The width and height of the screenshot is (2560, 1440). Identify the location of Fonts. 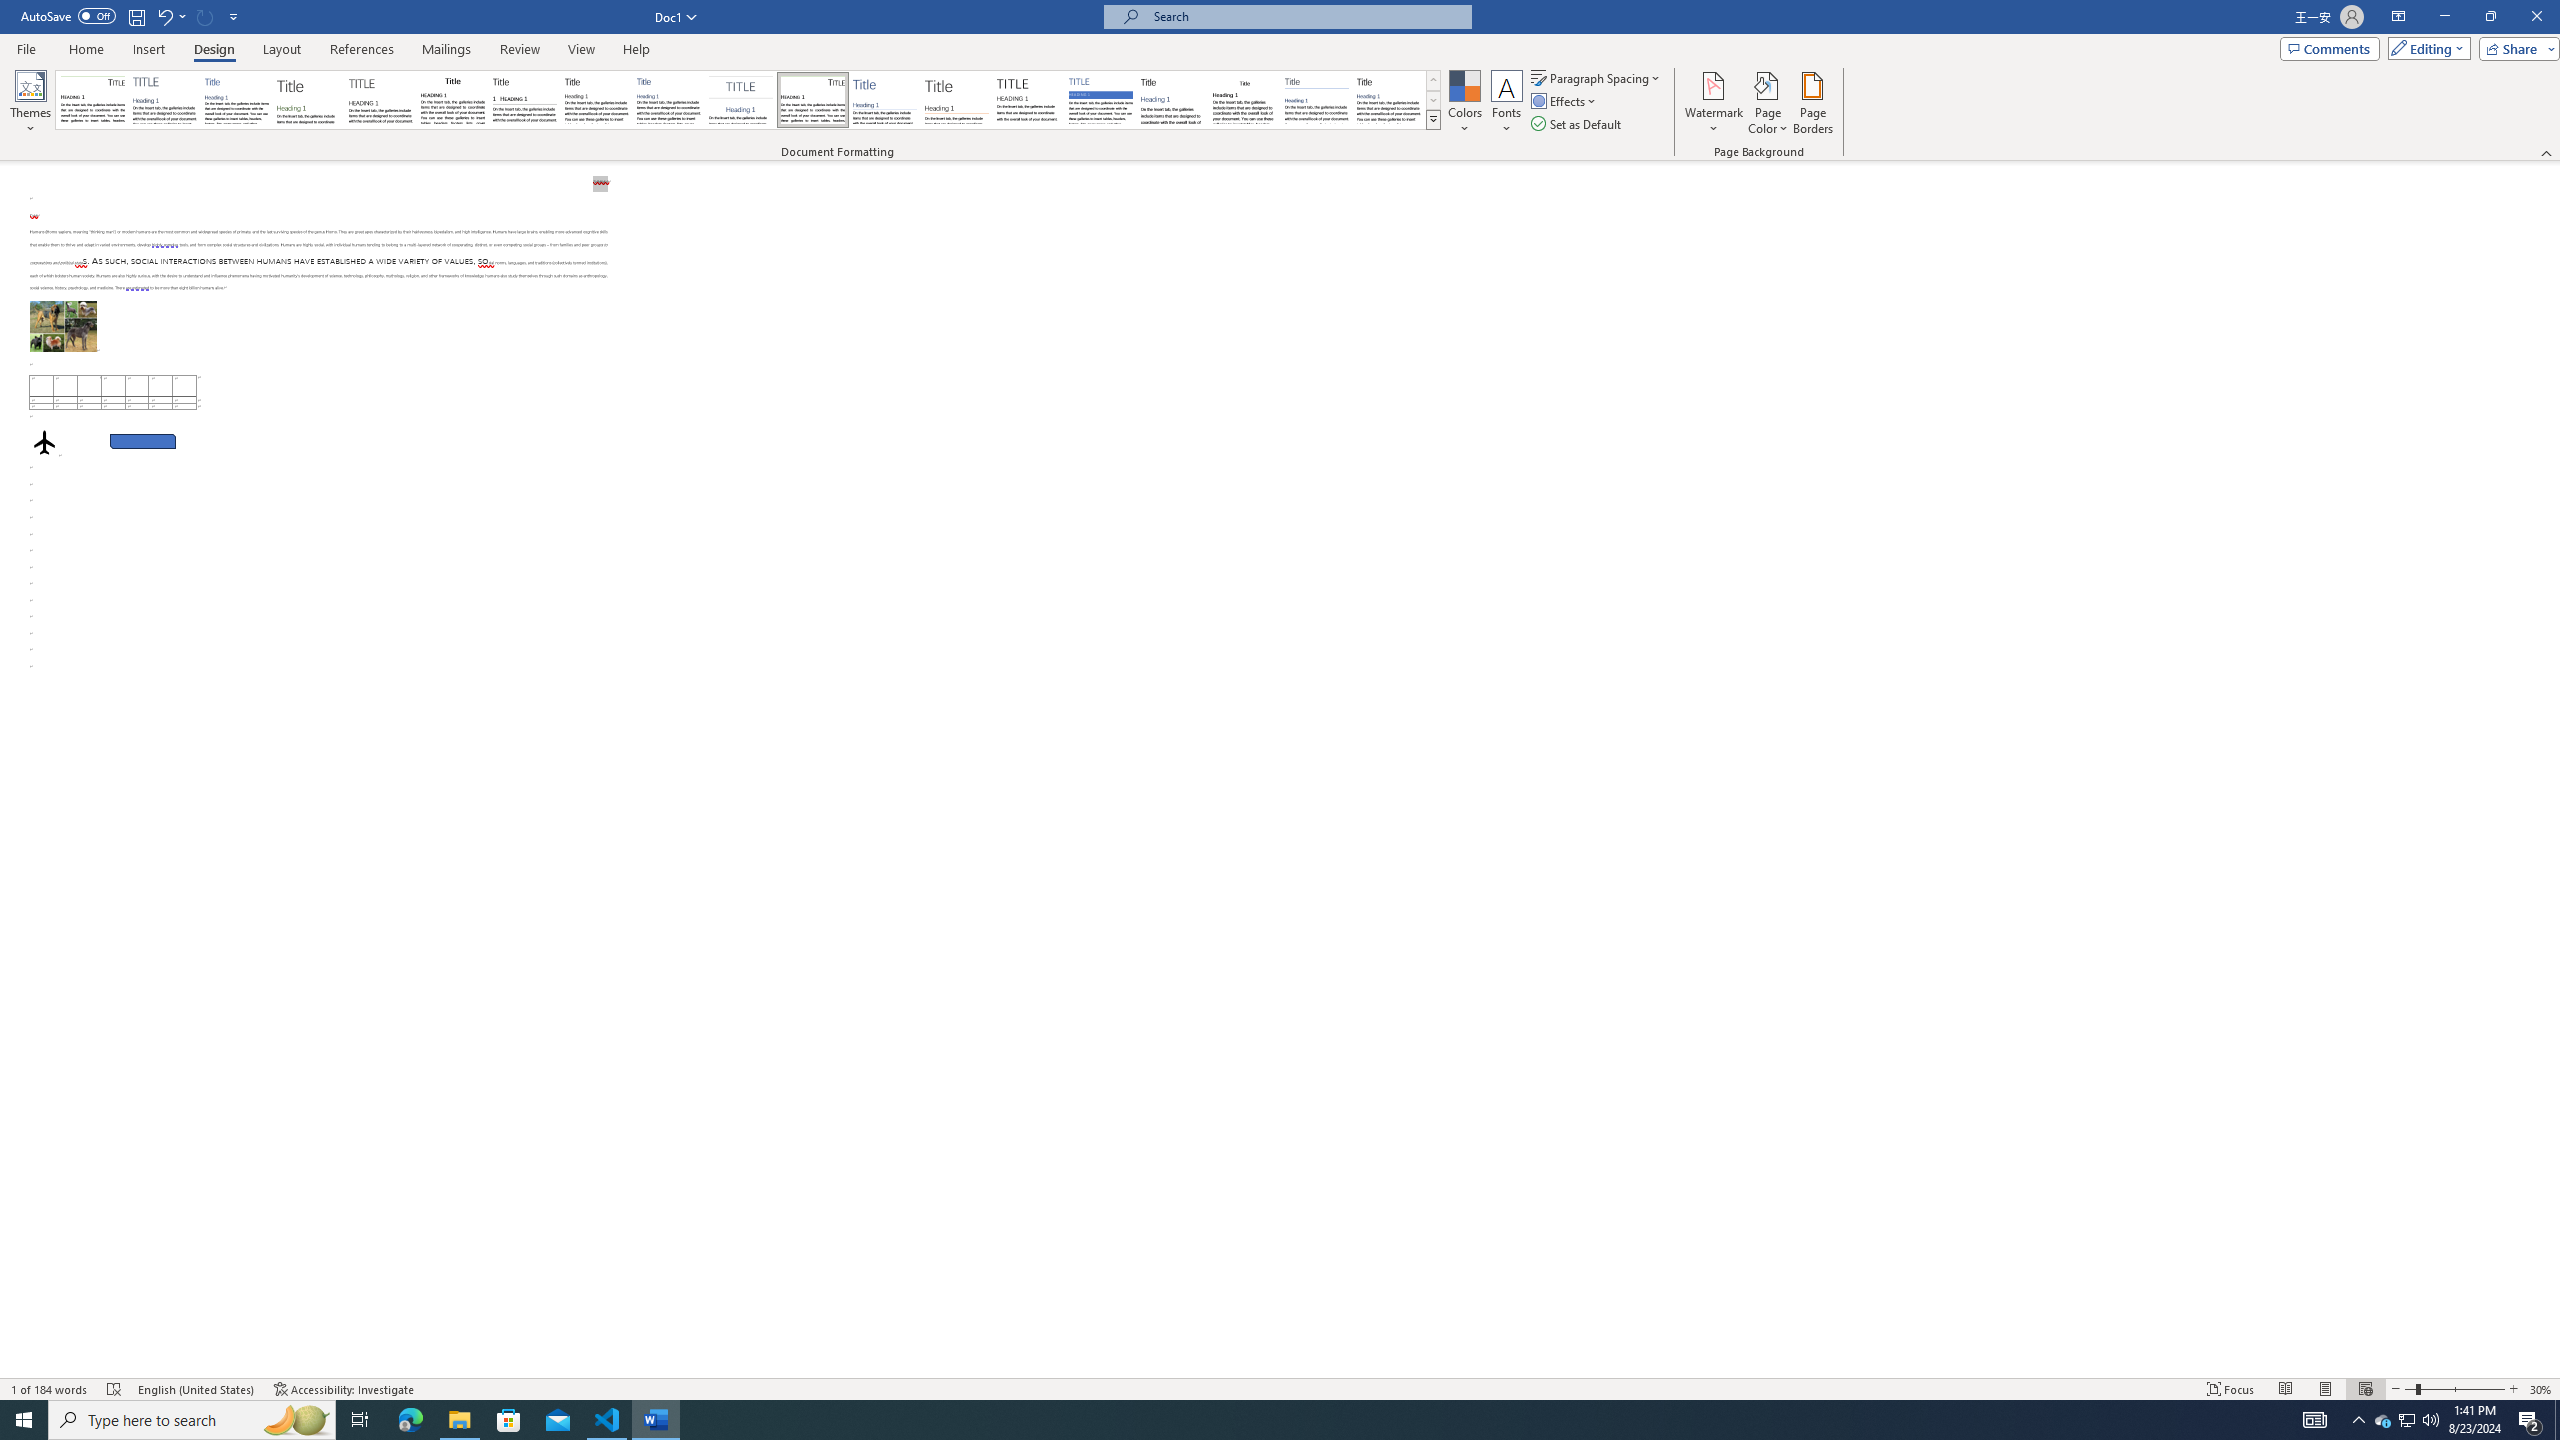
(1506, 103).